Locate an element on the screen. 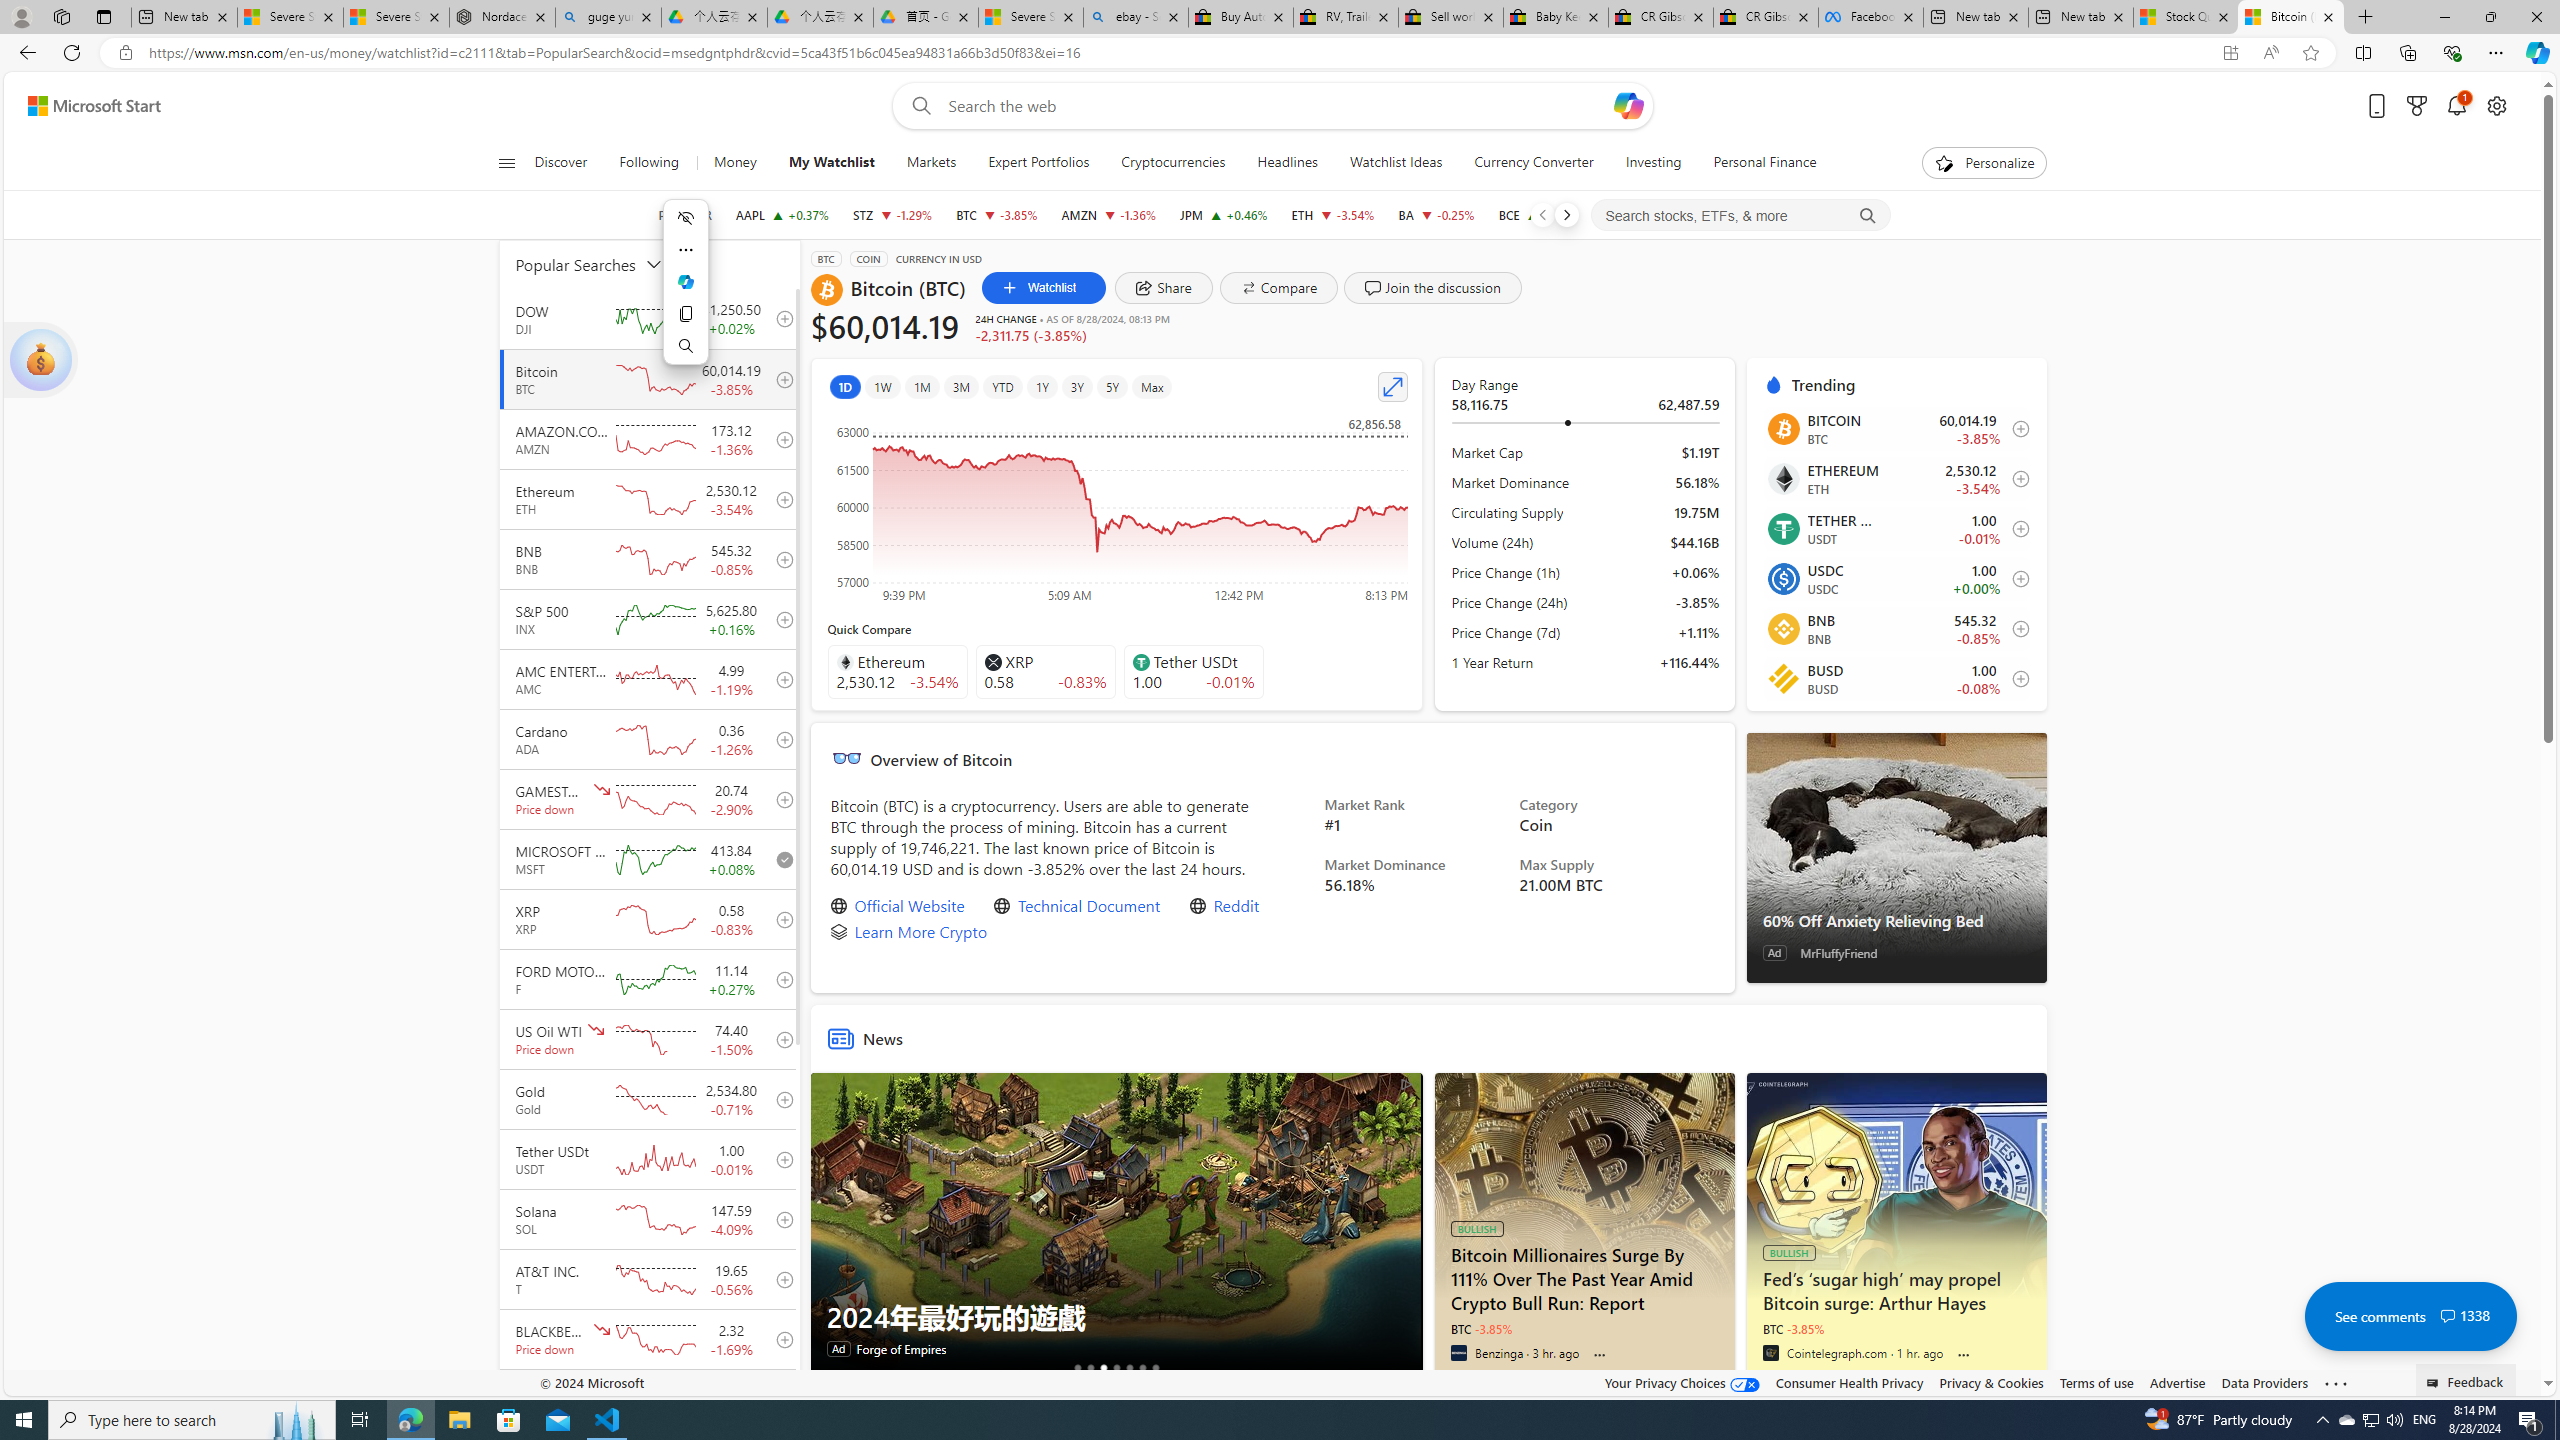 This screenshot has height=1440, width=2560. Watchlist Ideas is located at coordinates (1396, 163).